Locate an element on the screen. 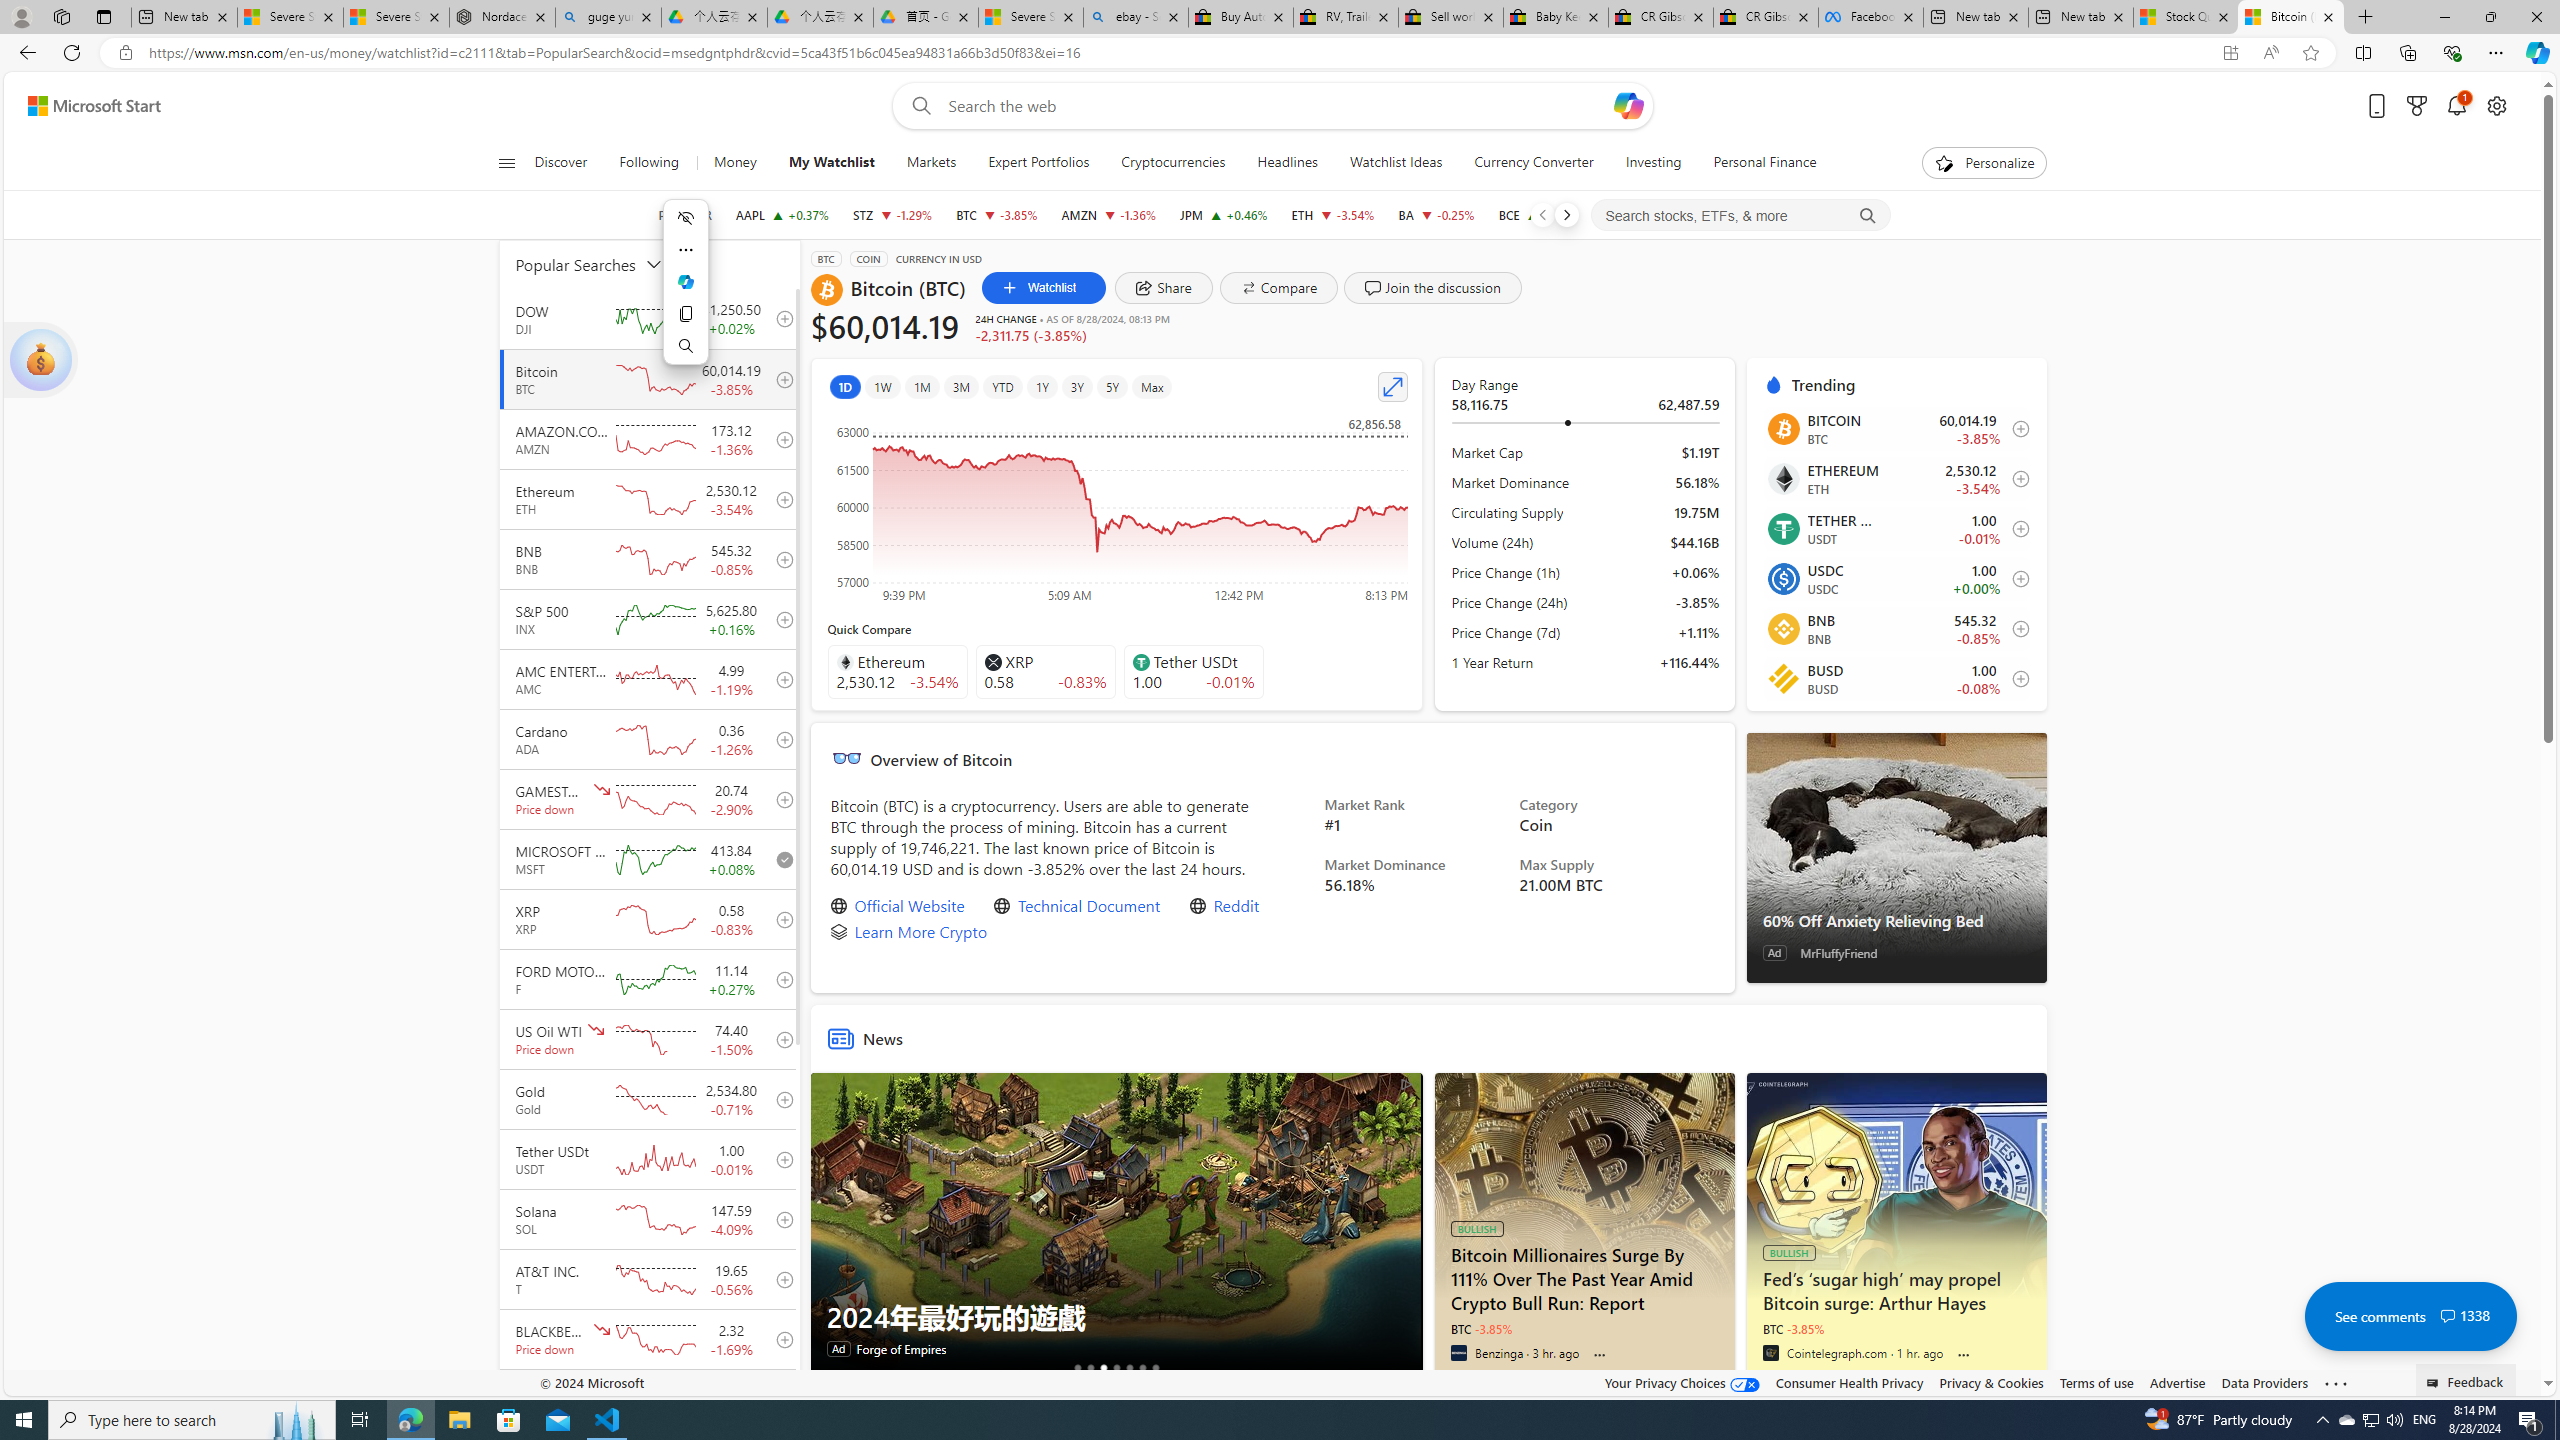 This screenshot has height=1440, width=2560. Watchlist Ideas is located at coordinates (1396, 163).